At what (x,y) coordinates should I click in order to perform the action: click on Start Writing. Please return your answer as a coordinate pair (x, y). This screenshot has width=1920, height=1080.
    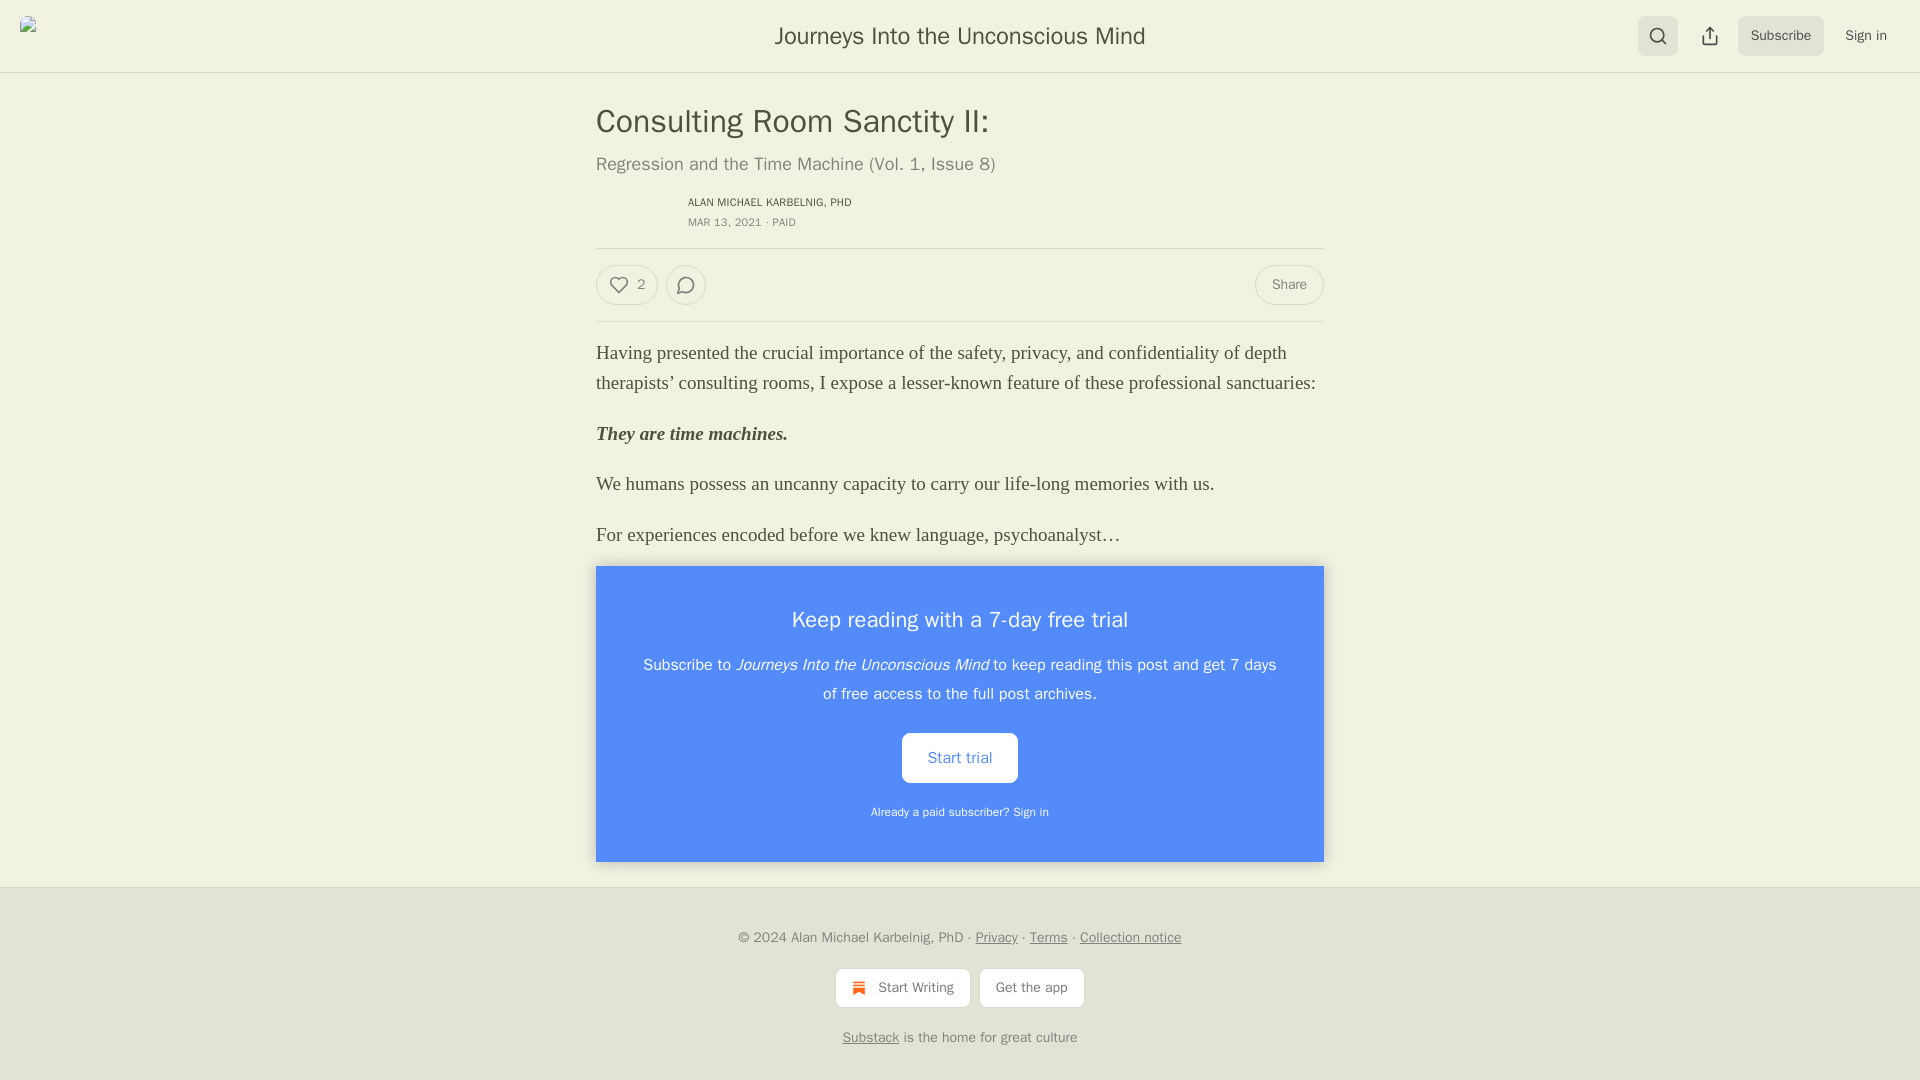
    Looking at the image, I should click on (902, 987).